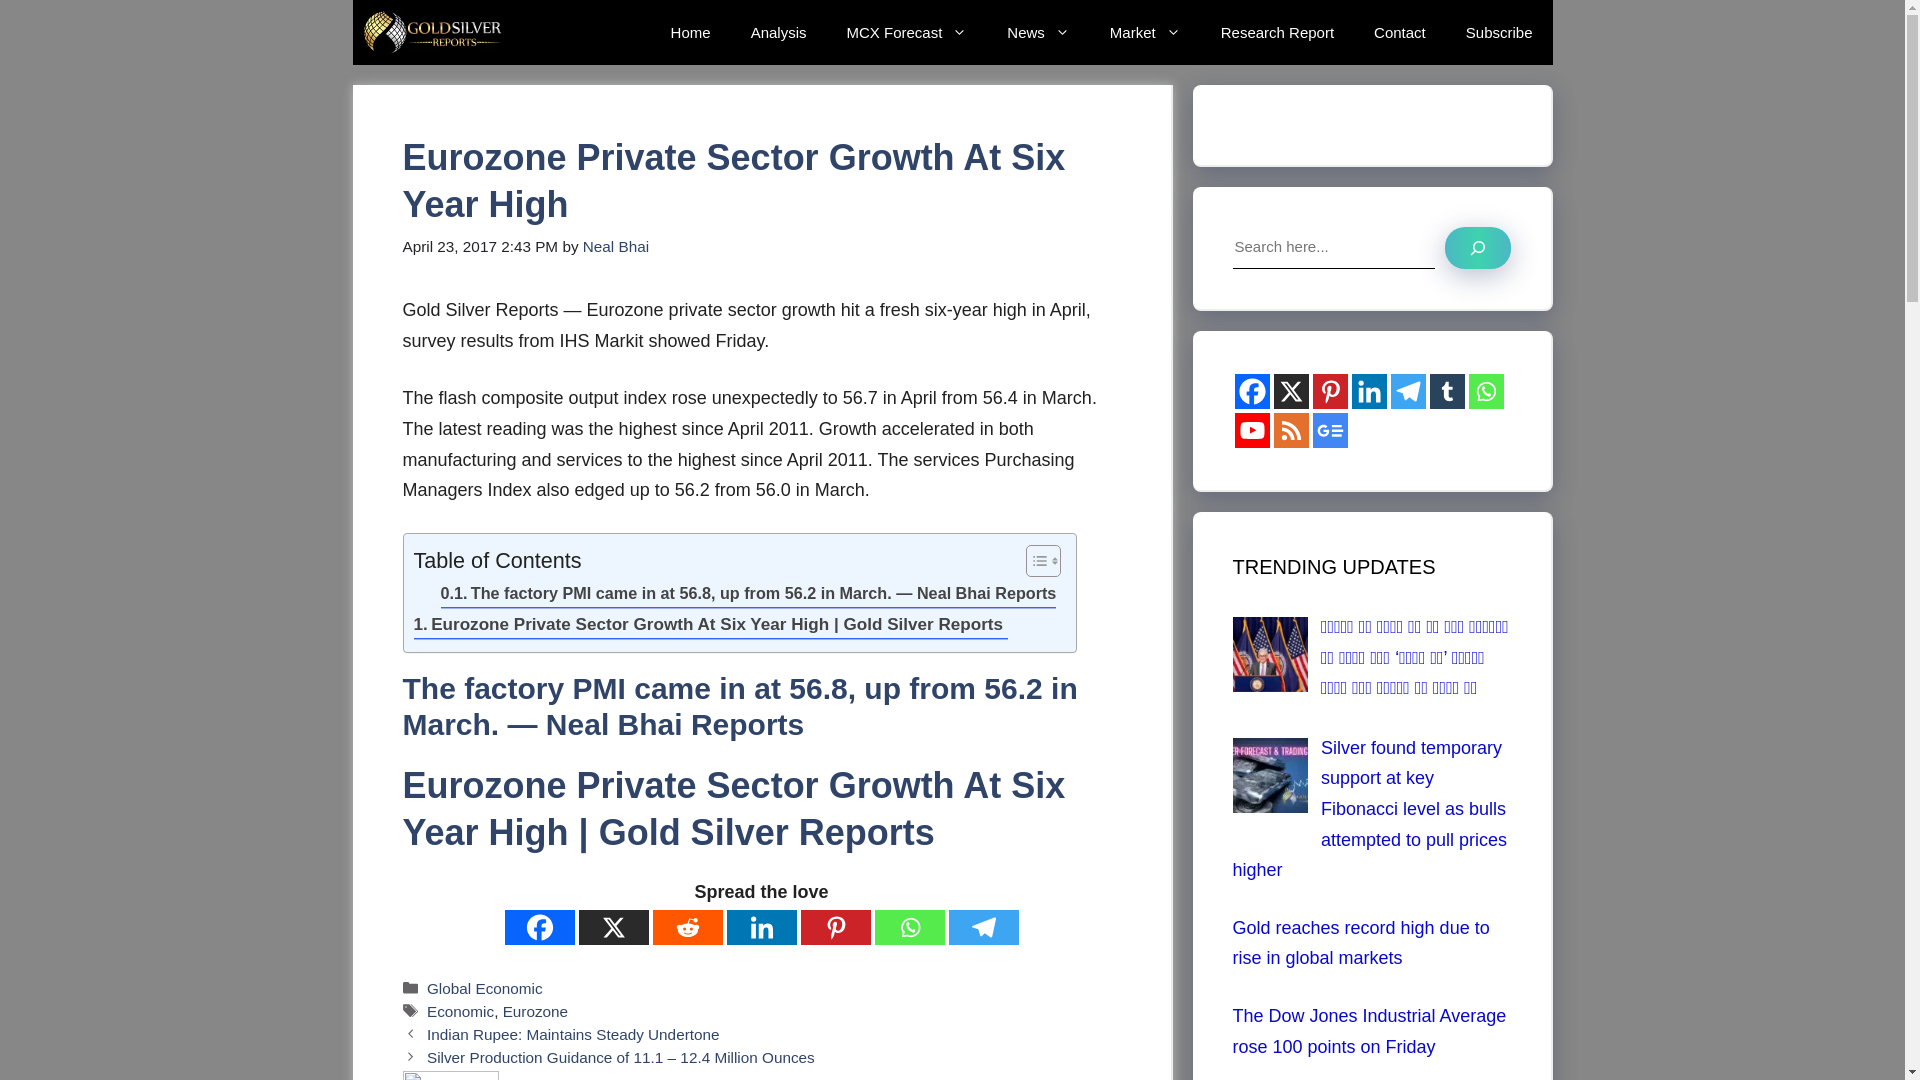  What do you see at coordinates (1499, 32) in the screenshot?
I see `Subscribe` at bounding box center [1499, 32].